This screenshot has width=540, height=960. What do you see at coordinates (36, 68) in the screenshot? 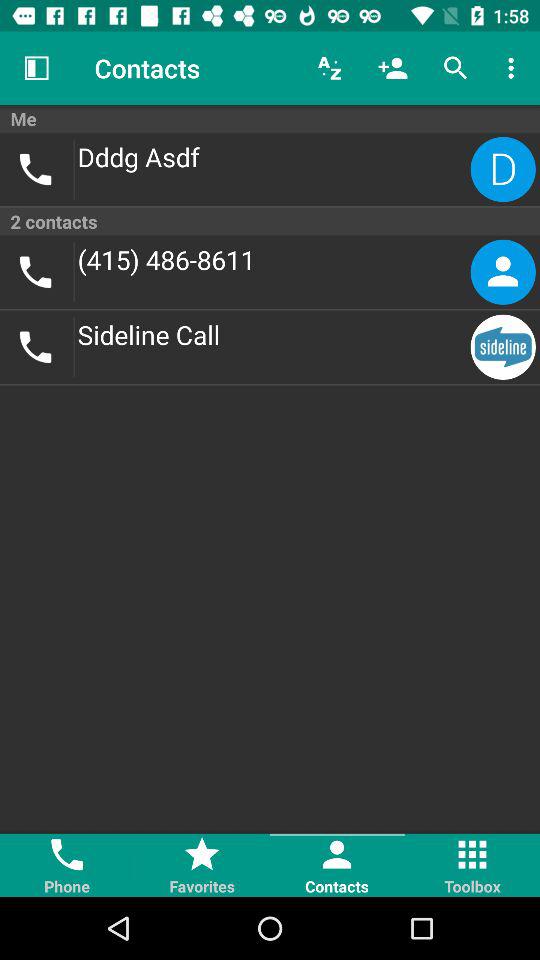
I see `open item above the me item` at bounding box center [36, 68].